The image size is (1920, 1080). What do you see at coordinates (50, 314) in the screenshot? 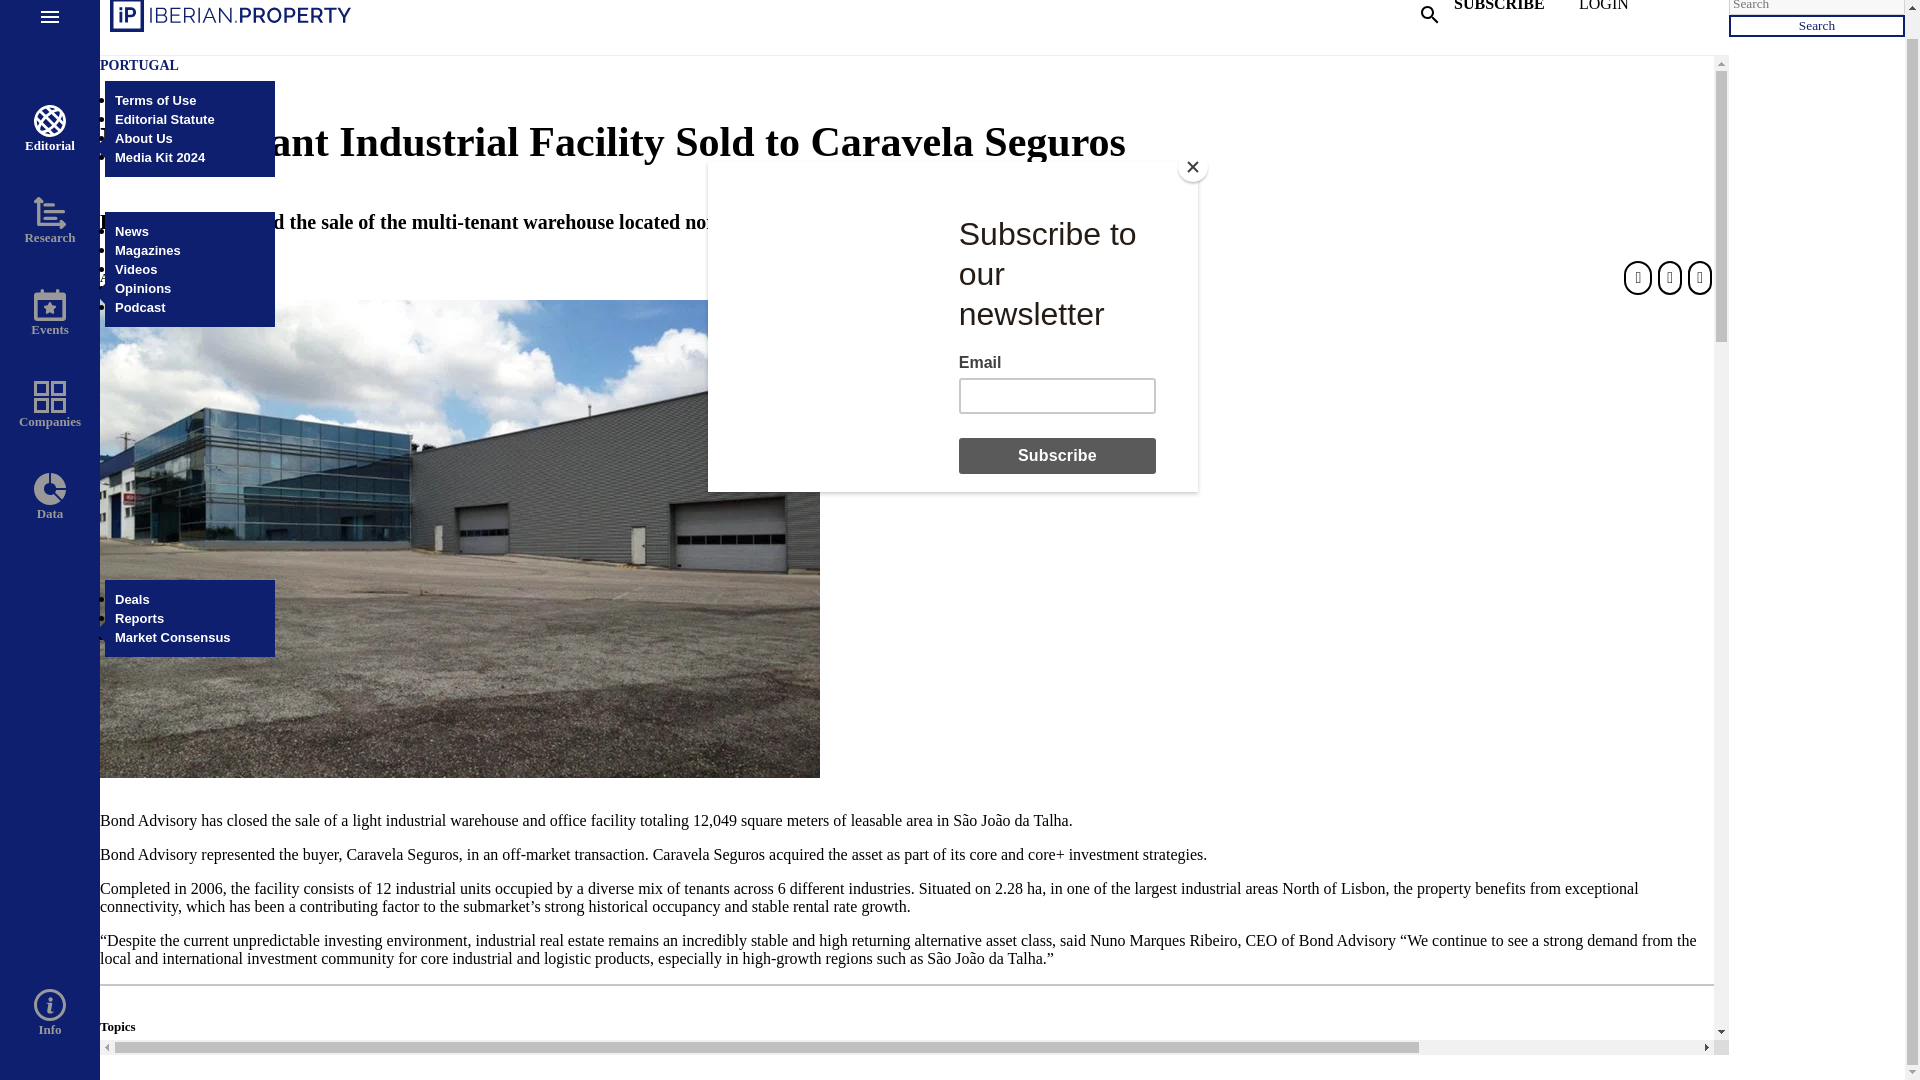
I see `Events` at bounding box center [50, 314].